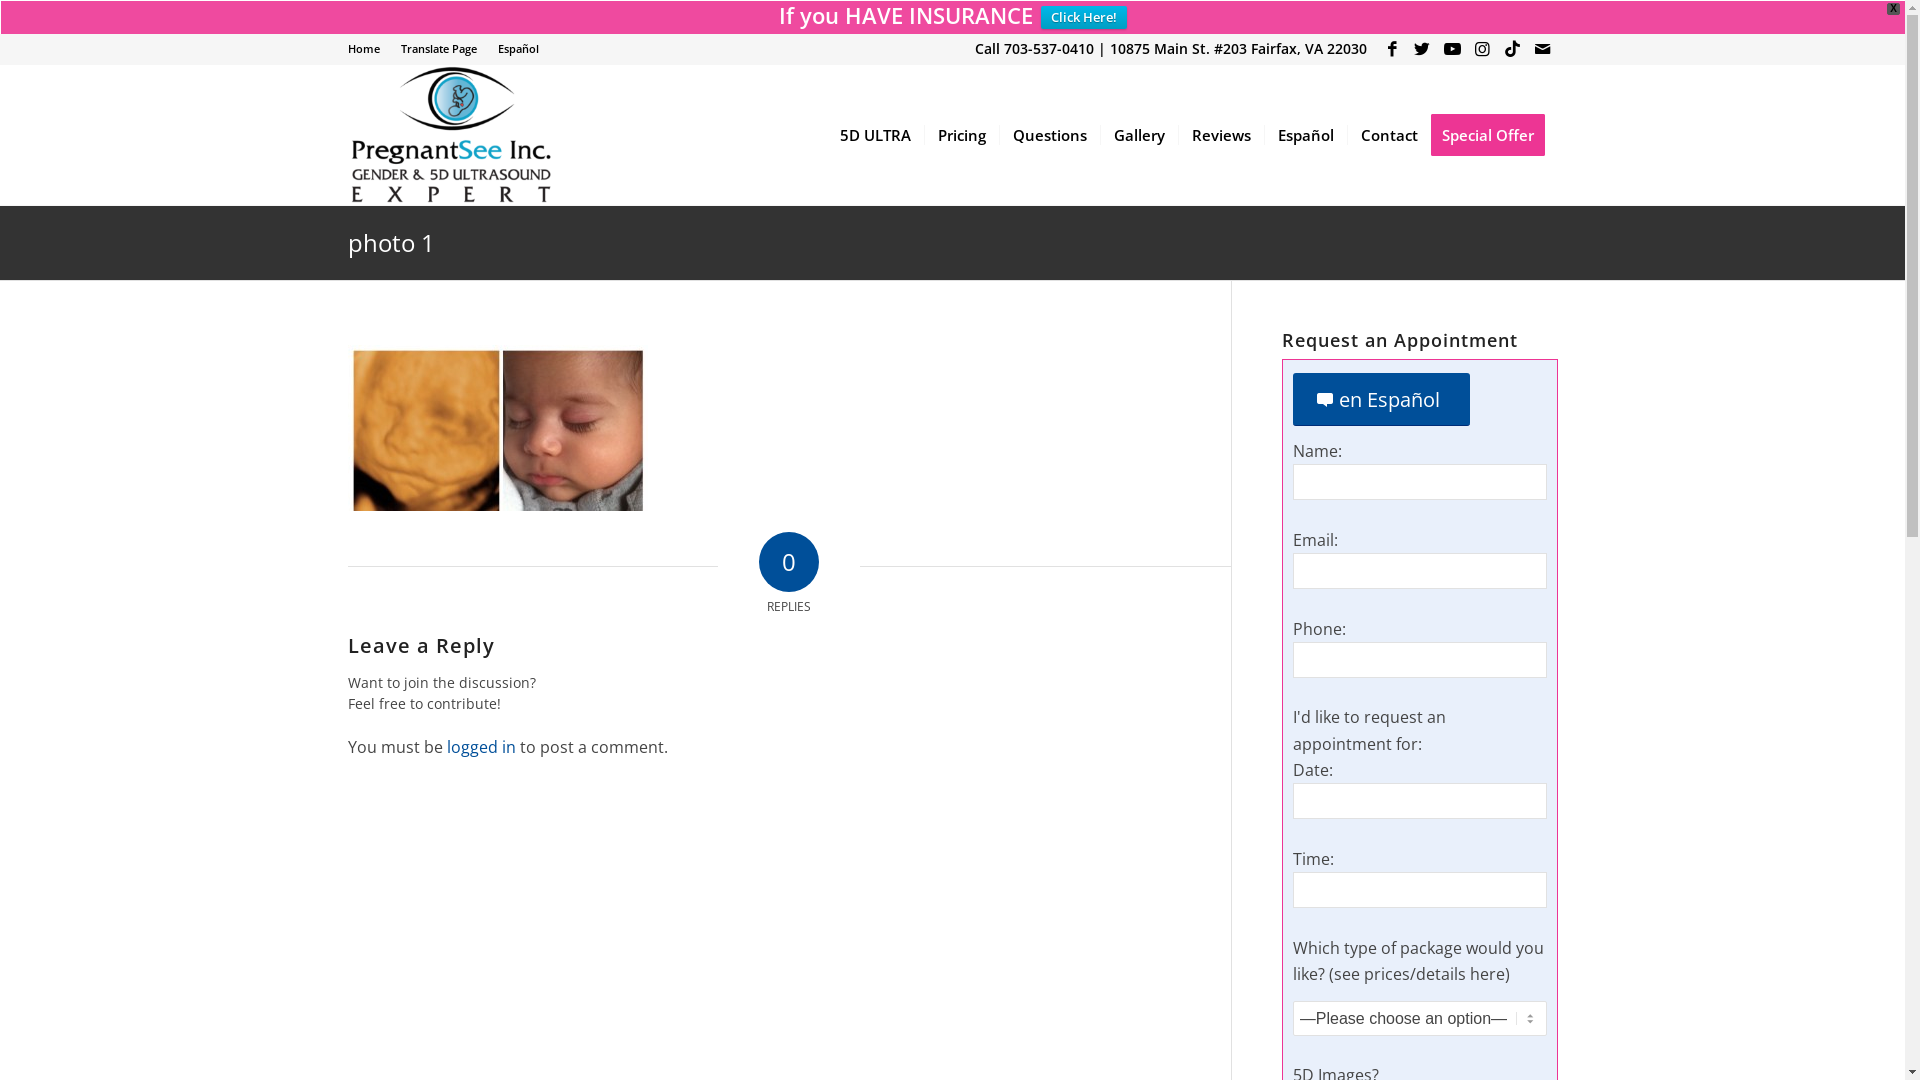 Image resolution: width=1920 pixels, height=1080 pixels. I want to click on logged in, so click(480, 747).